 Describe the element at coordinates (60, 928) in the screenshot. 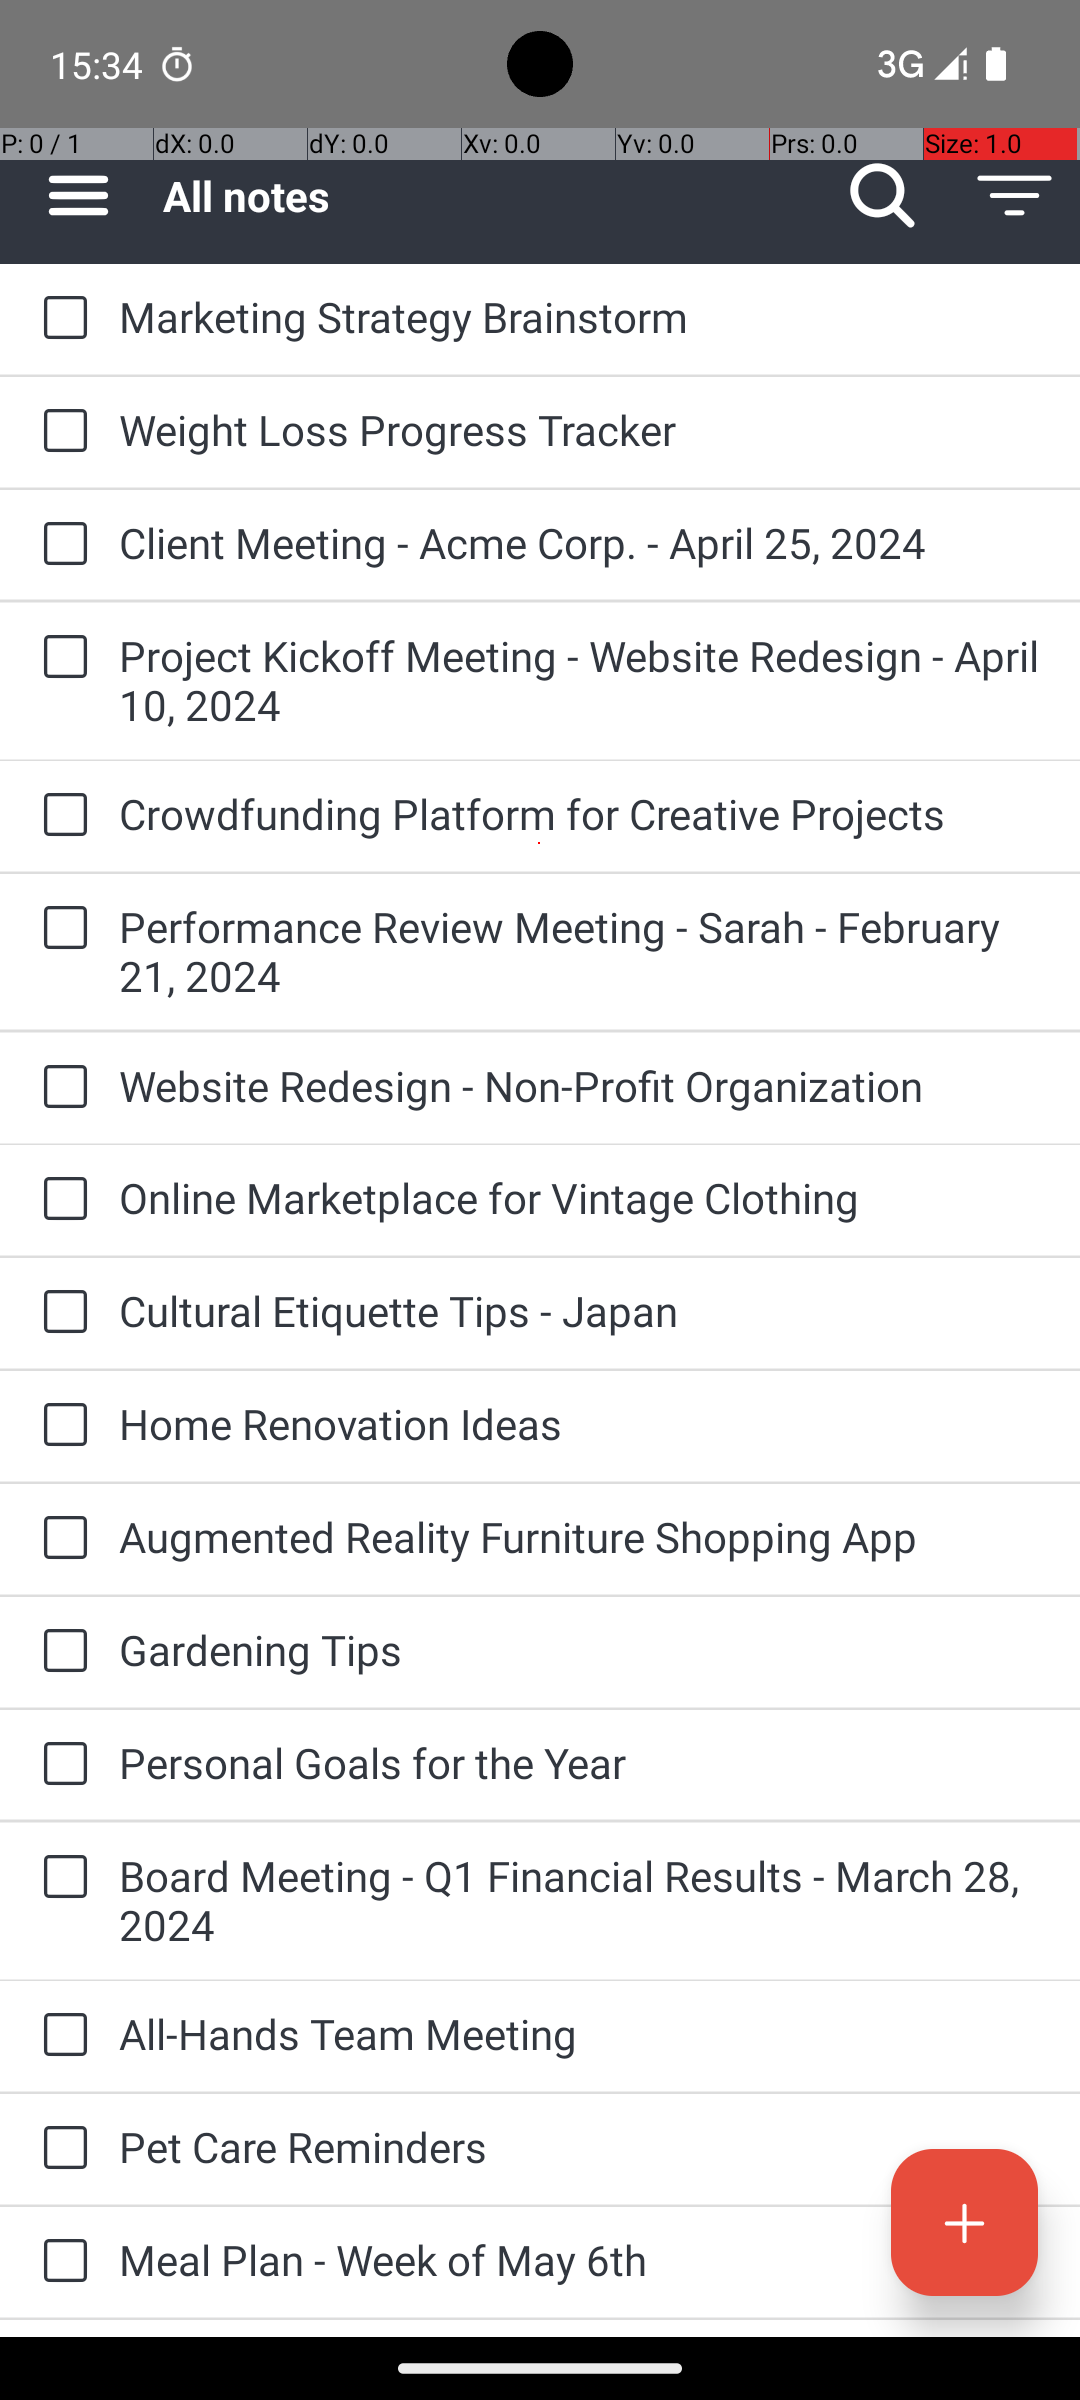

I see `to-do: Performance Review Meeting - Sarah - February 21, 2024` at that location.